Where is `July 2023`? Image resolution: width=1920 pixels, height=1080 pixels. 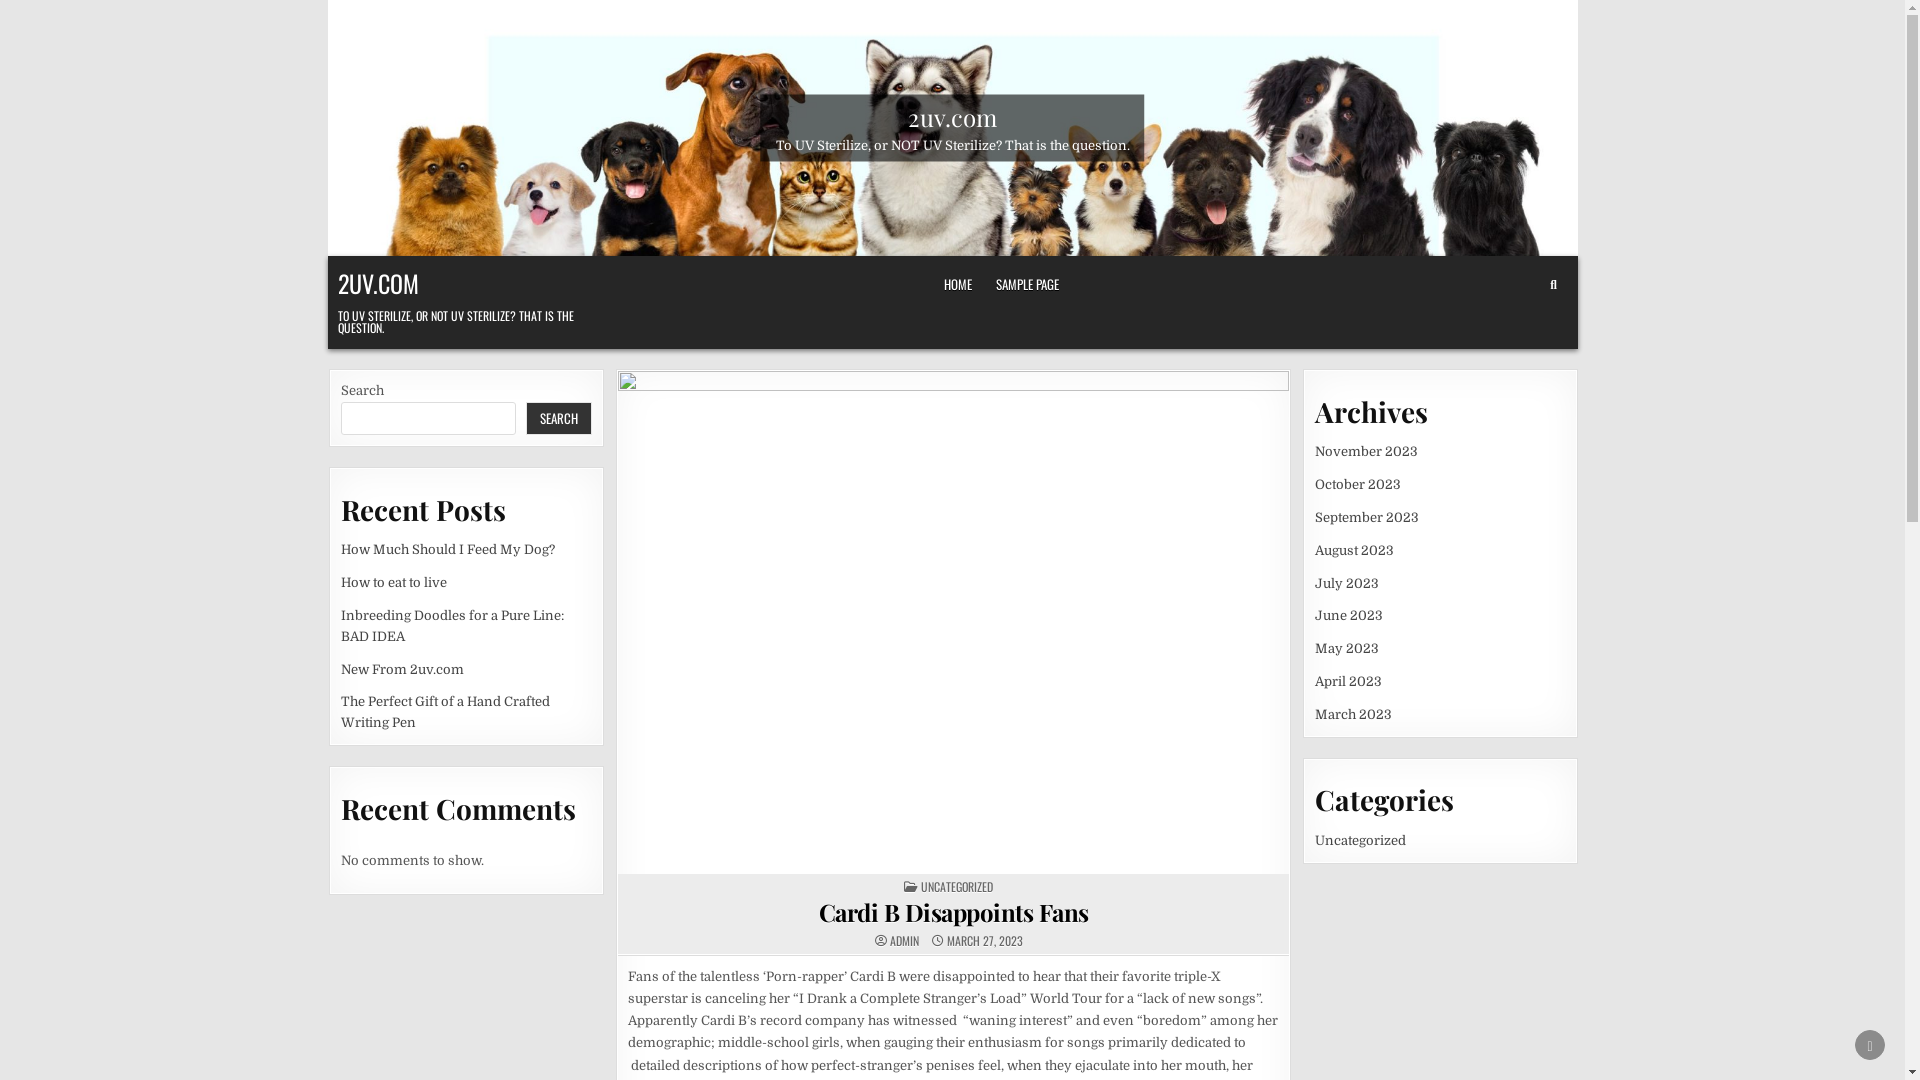
July 2023 is located at coordinates (1346, 584).